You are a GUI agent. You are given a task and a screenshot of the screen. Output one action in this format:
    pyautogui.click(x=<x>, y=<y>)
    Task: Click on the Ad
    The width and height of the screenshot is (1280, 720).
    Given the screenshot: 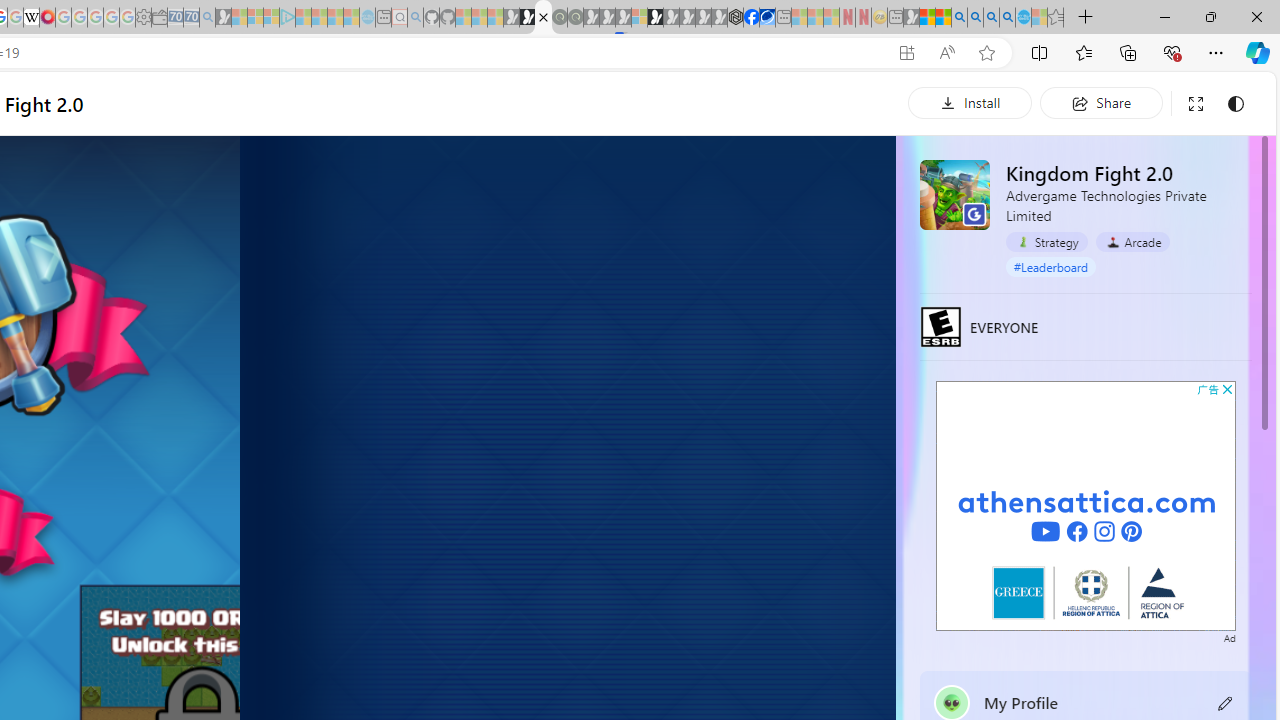 What is the action you would take?
    pyautogui.click(x=1229, y=636)
    